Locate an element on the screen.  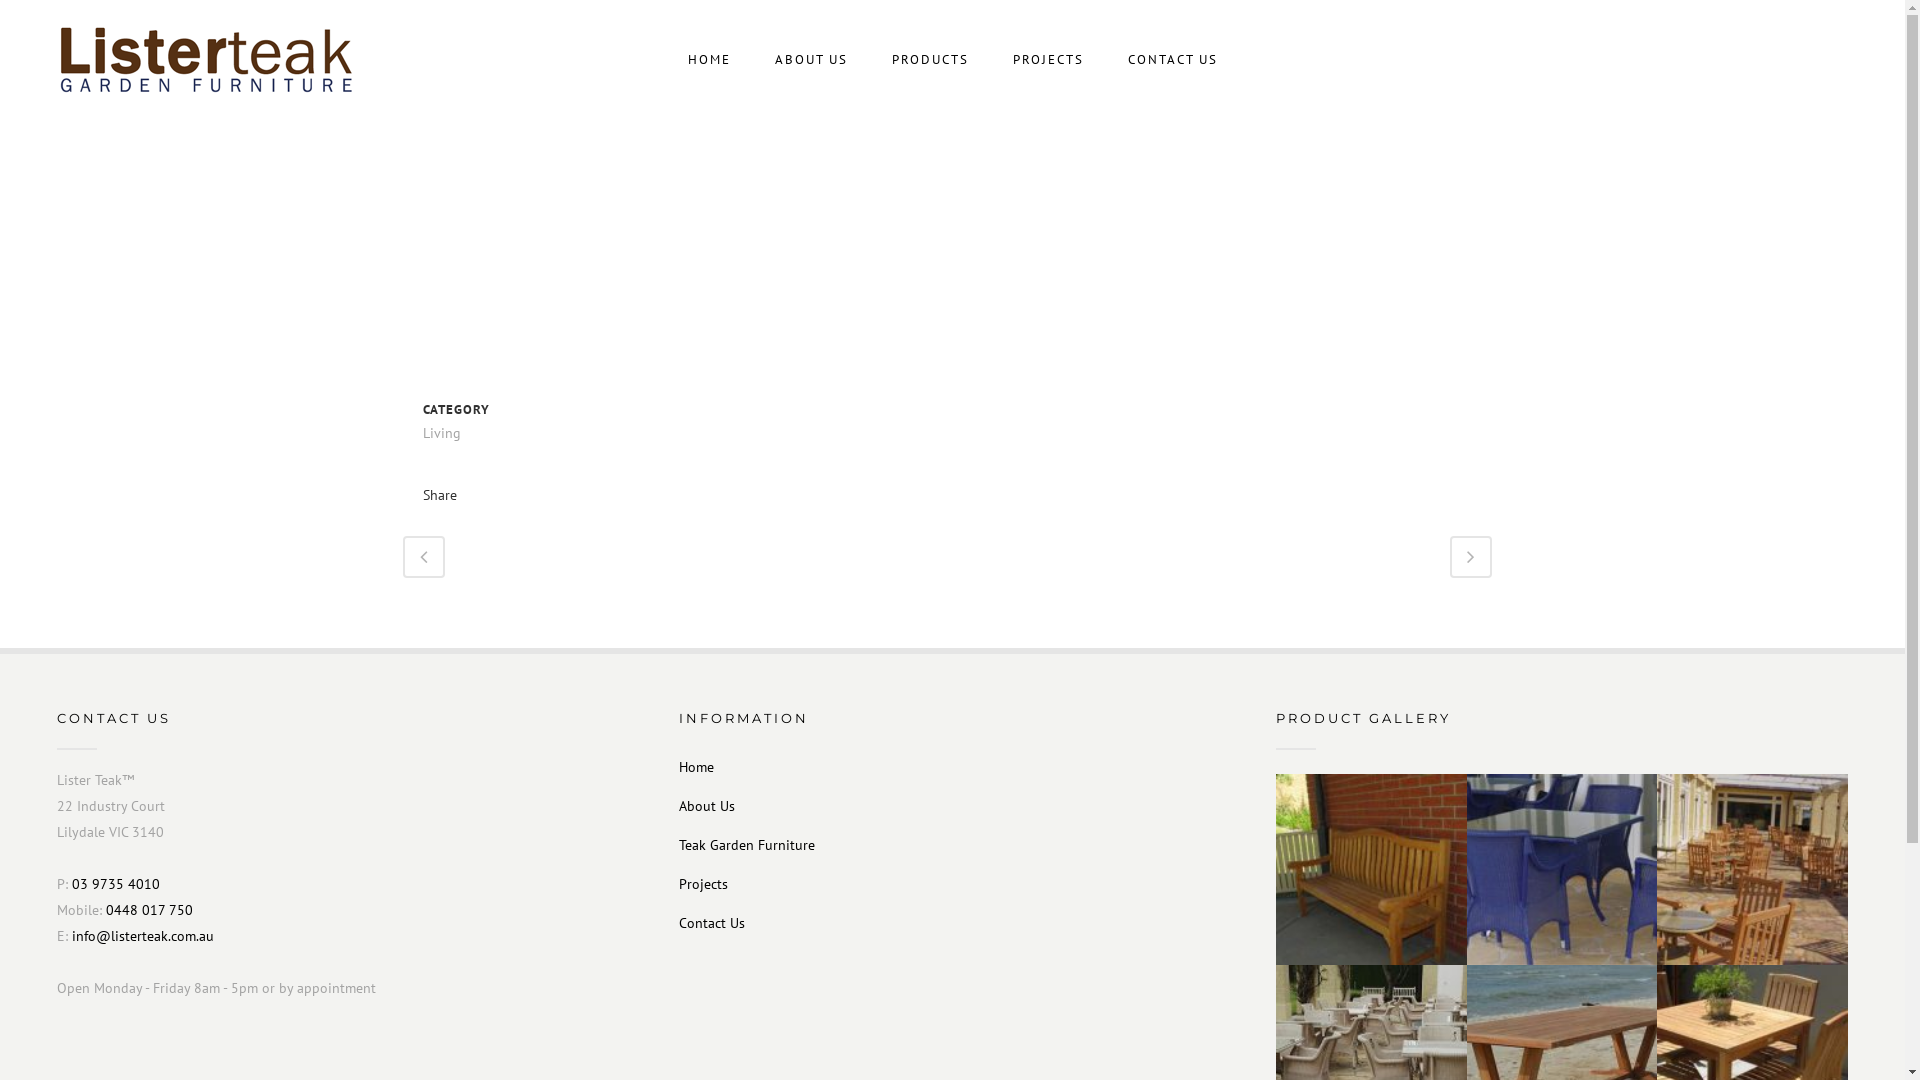
0448 017 750 is located at coordinates (150, 910).